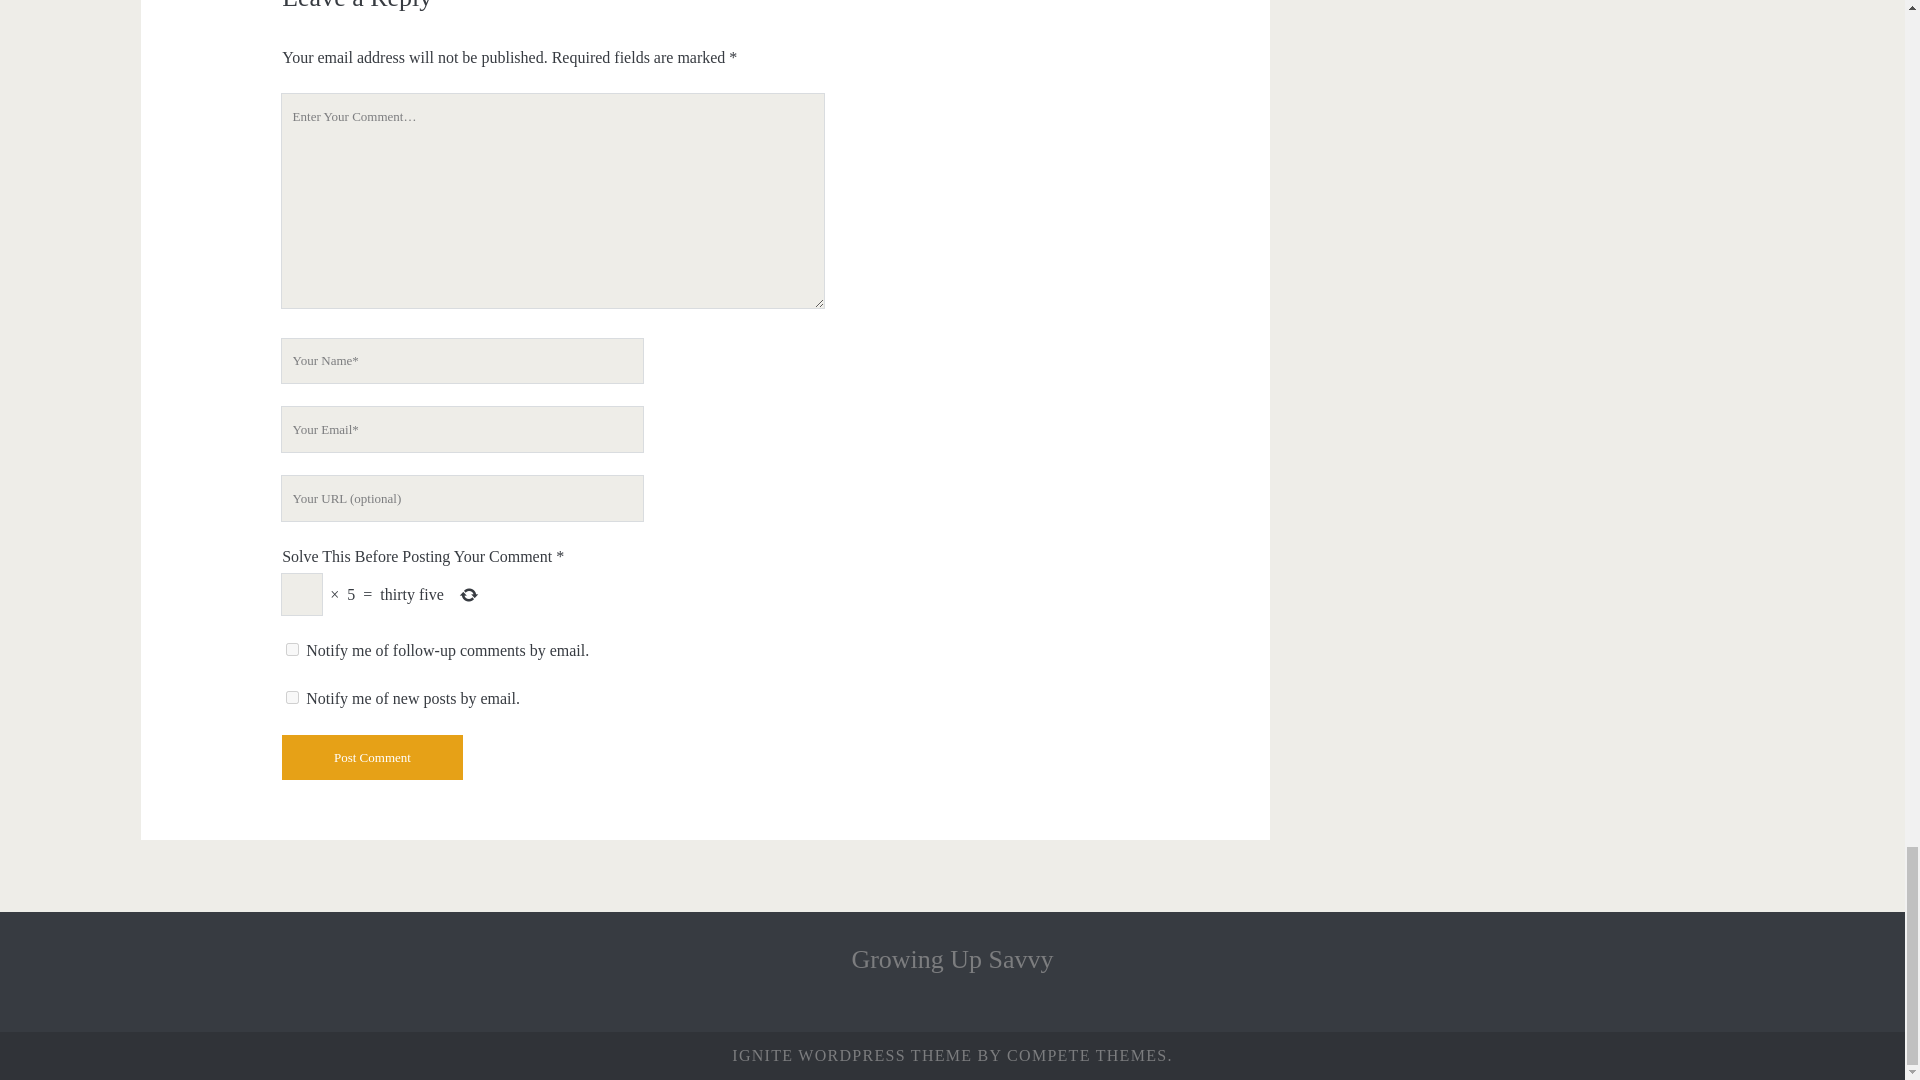  What do you see at coordinates (372, 757) in the screenshot?
I see `Post Comment` at bounding box center [372, 757].